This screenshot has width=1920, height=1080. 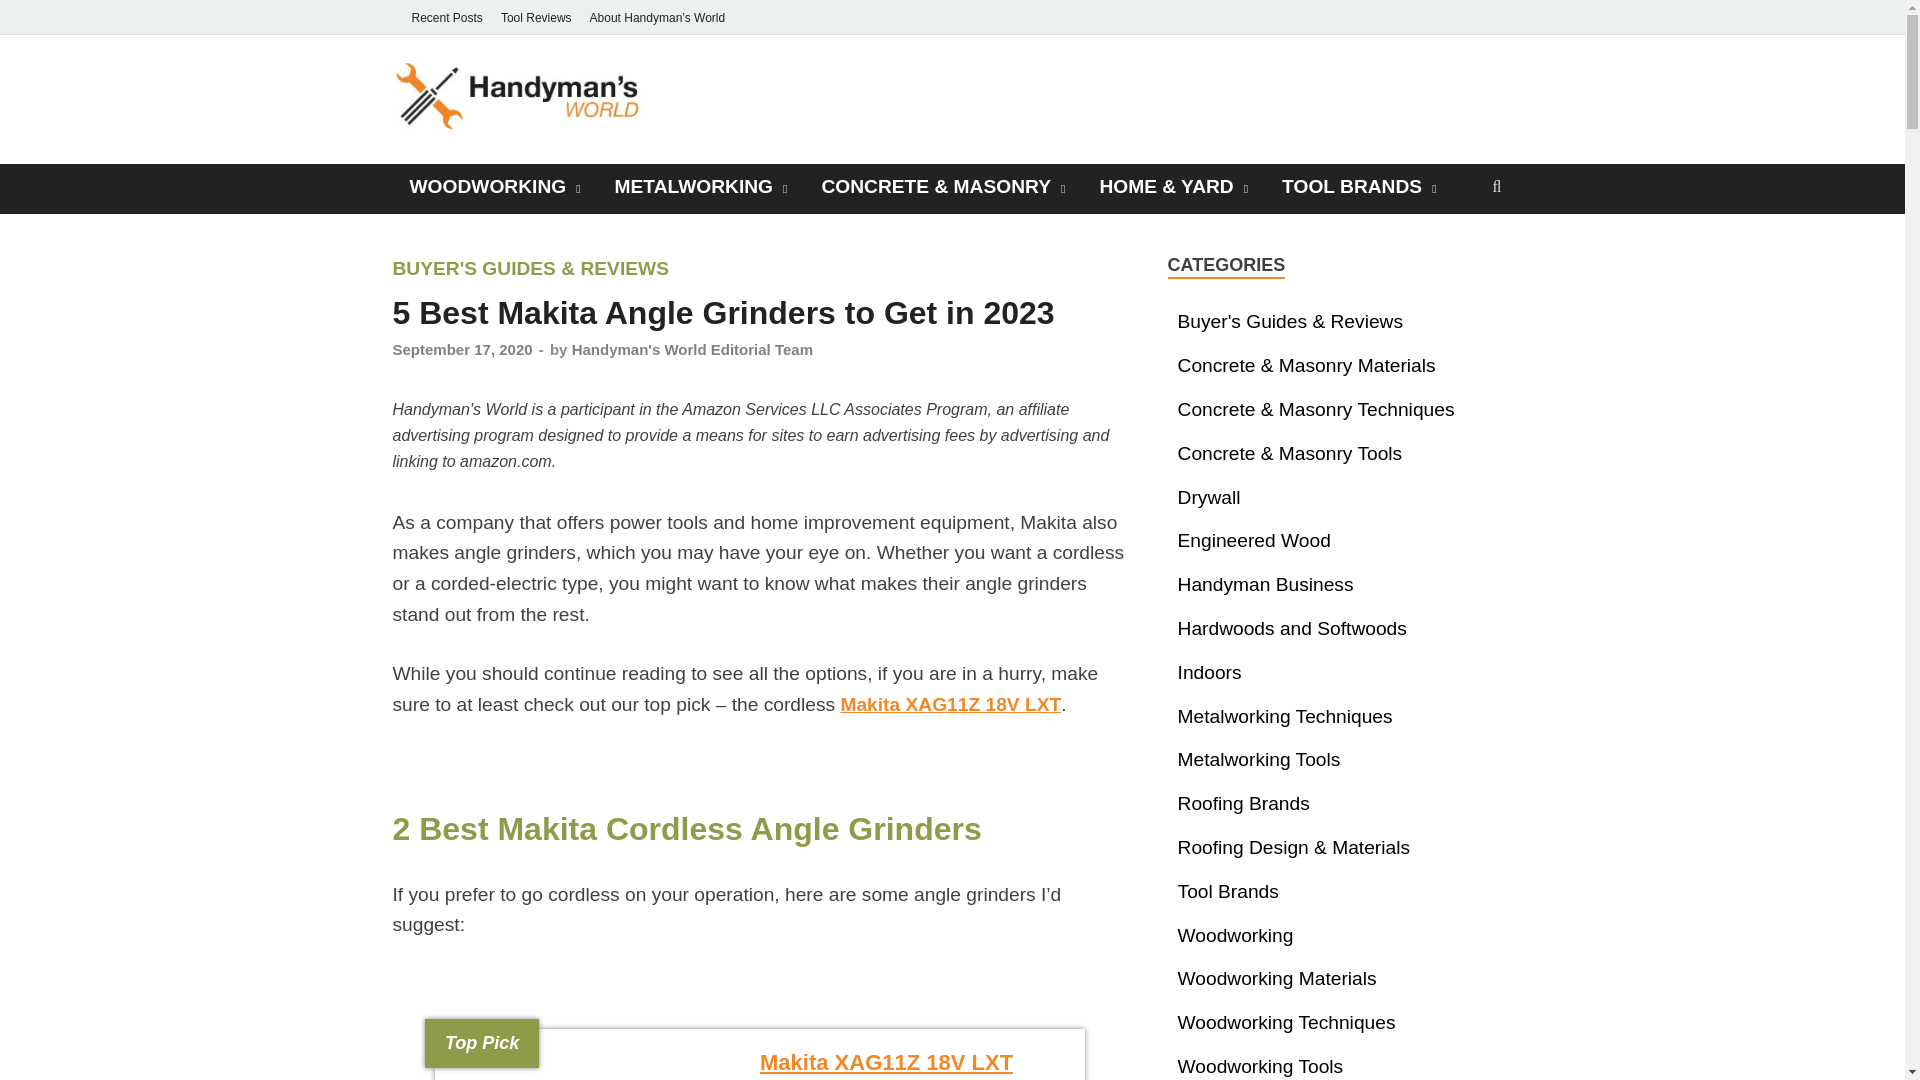 What do you see at coordinates (1359, 186) in the screenshot?
I see `TOOL BRANDS` at bounding box center [1359, 186].